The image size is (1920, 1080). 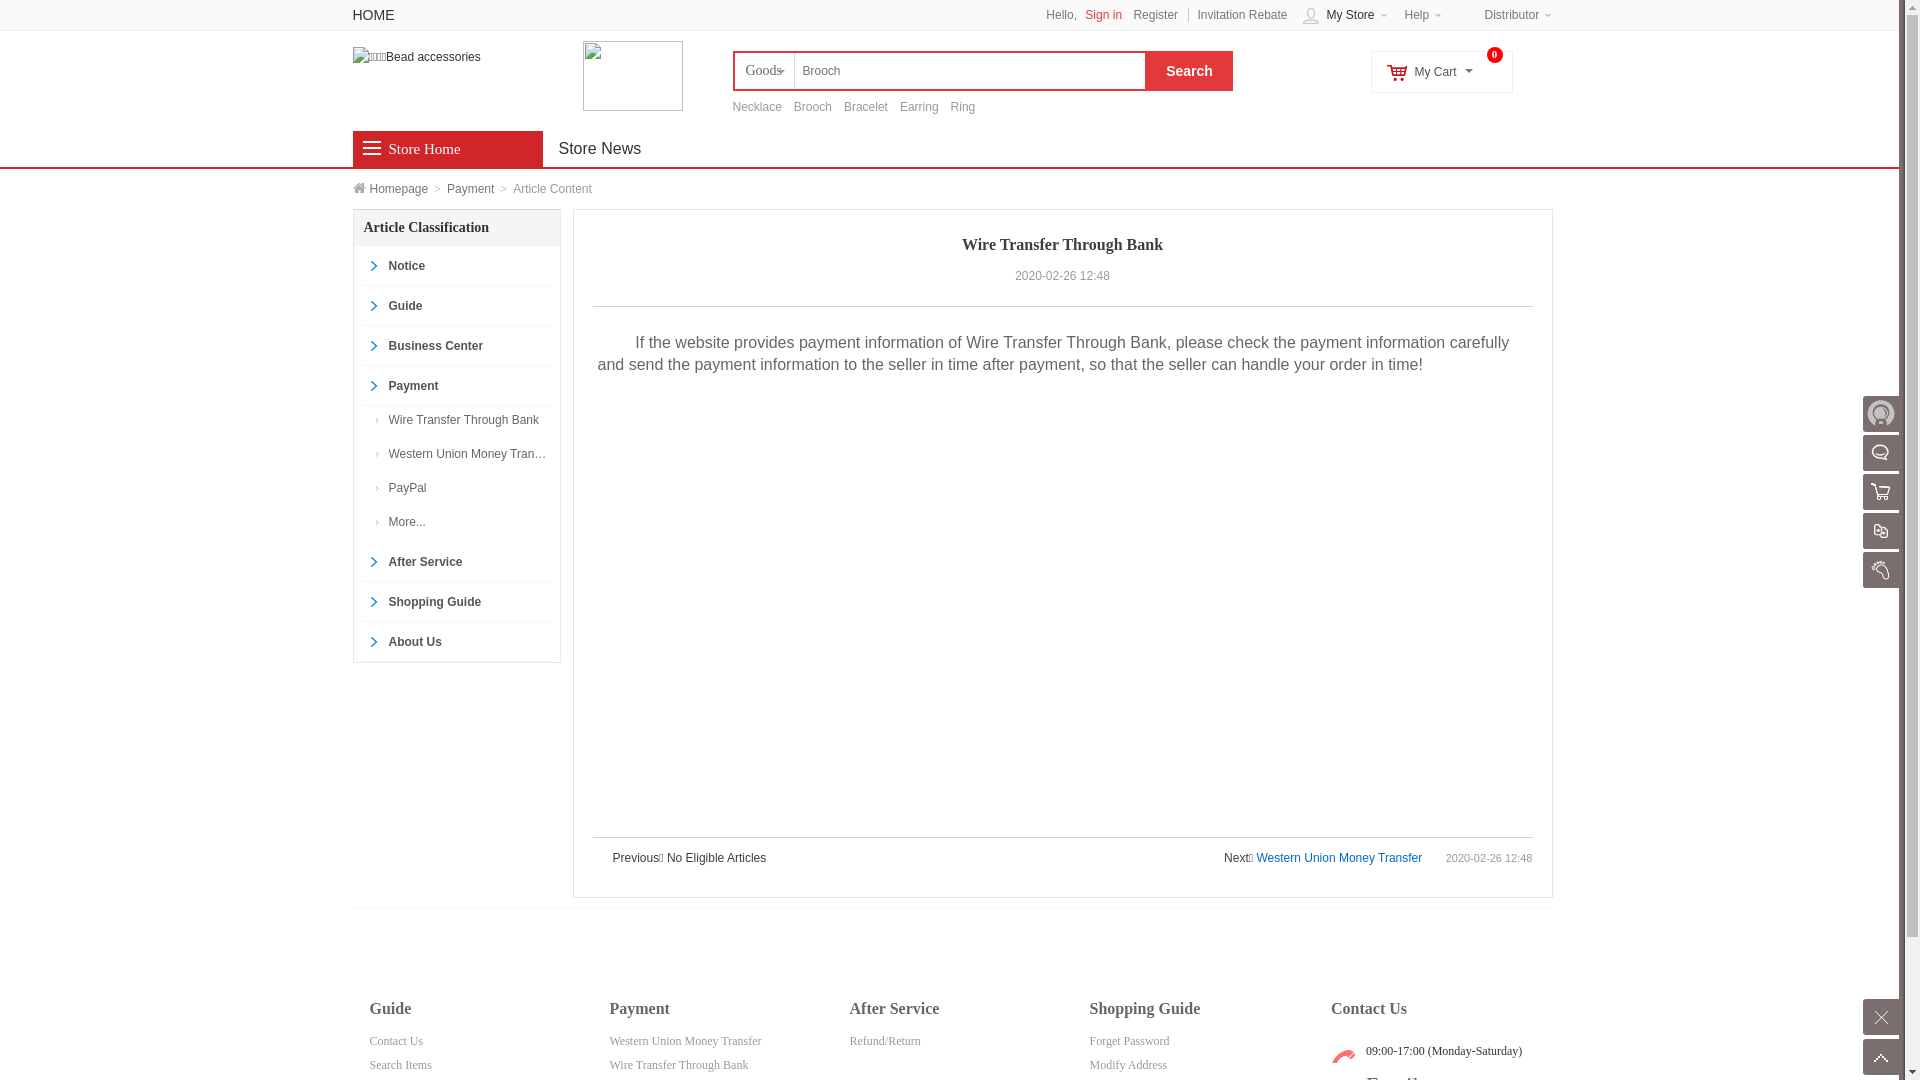 What do you see at coordinates (1242, 15) in the screenshot?
I see `Invitation Rebate` at bounding box center [1242, 15].